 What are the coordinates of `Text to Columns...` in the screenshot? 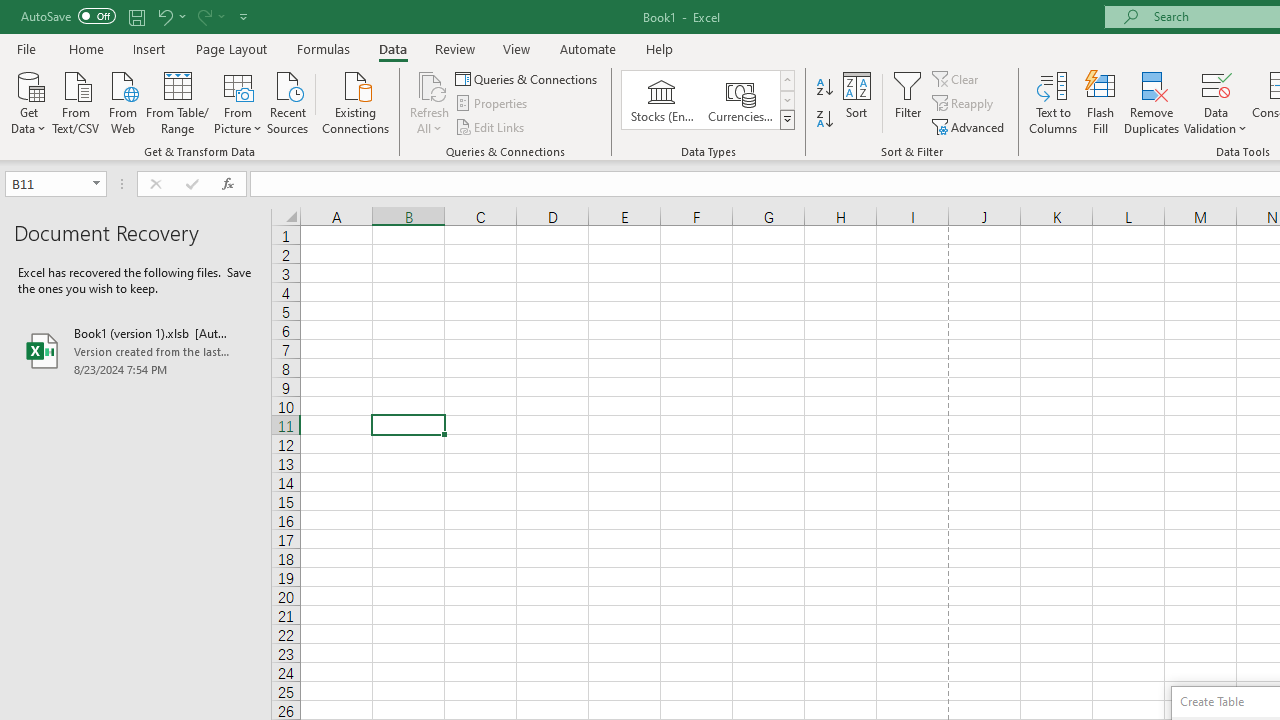 It's located at (1053, 102).